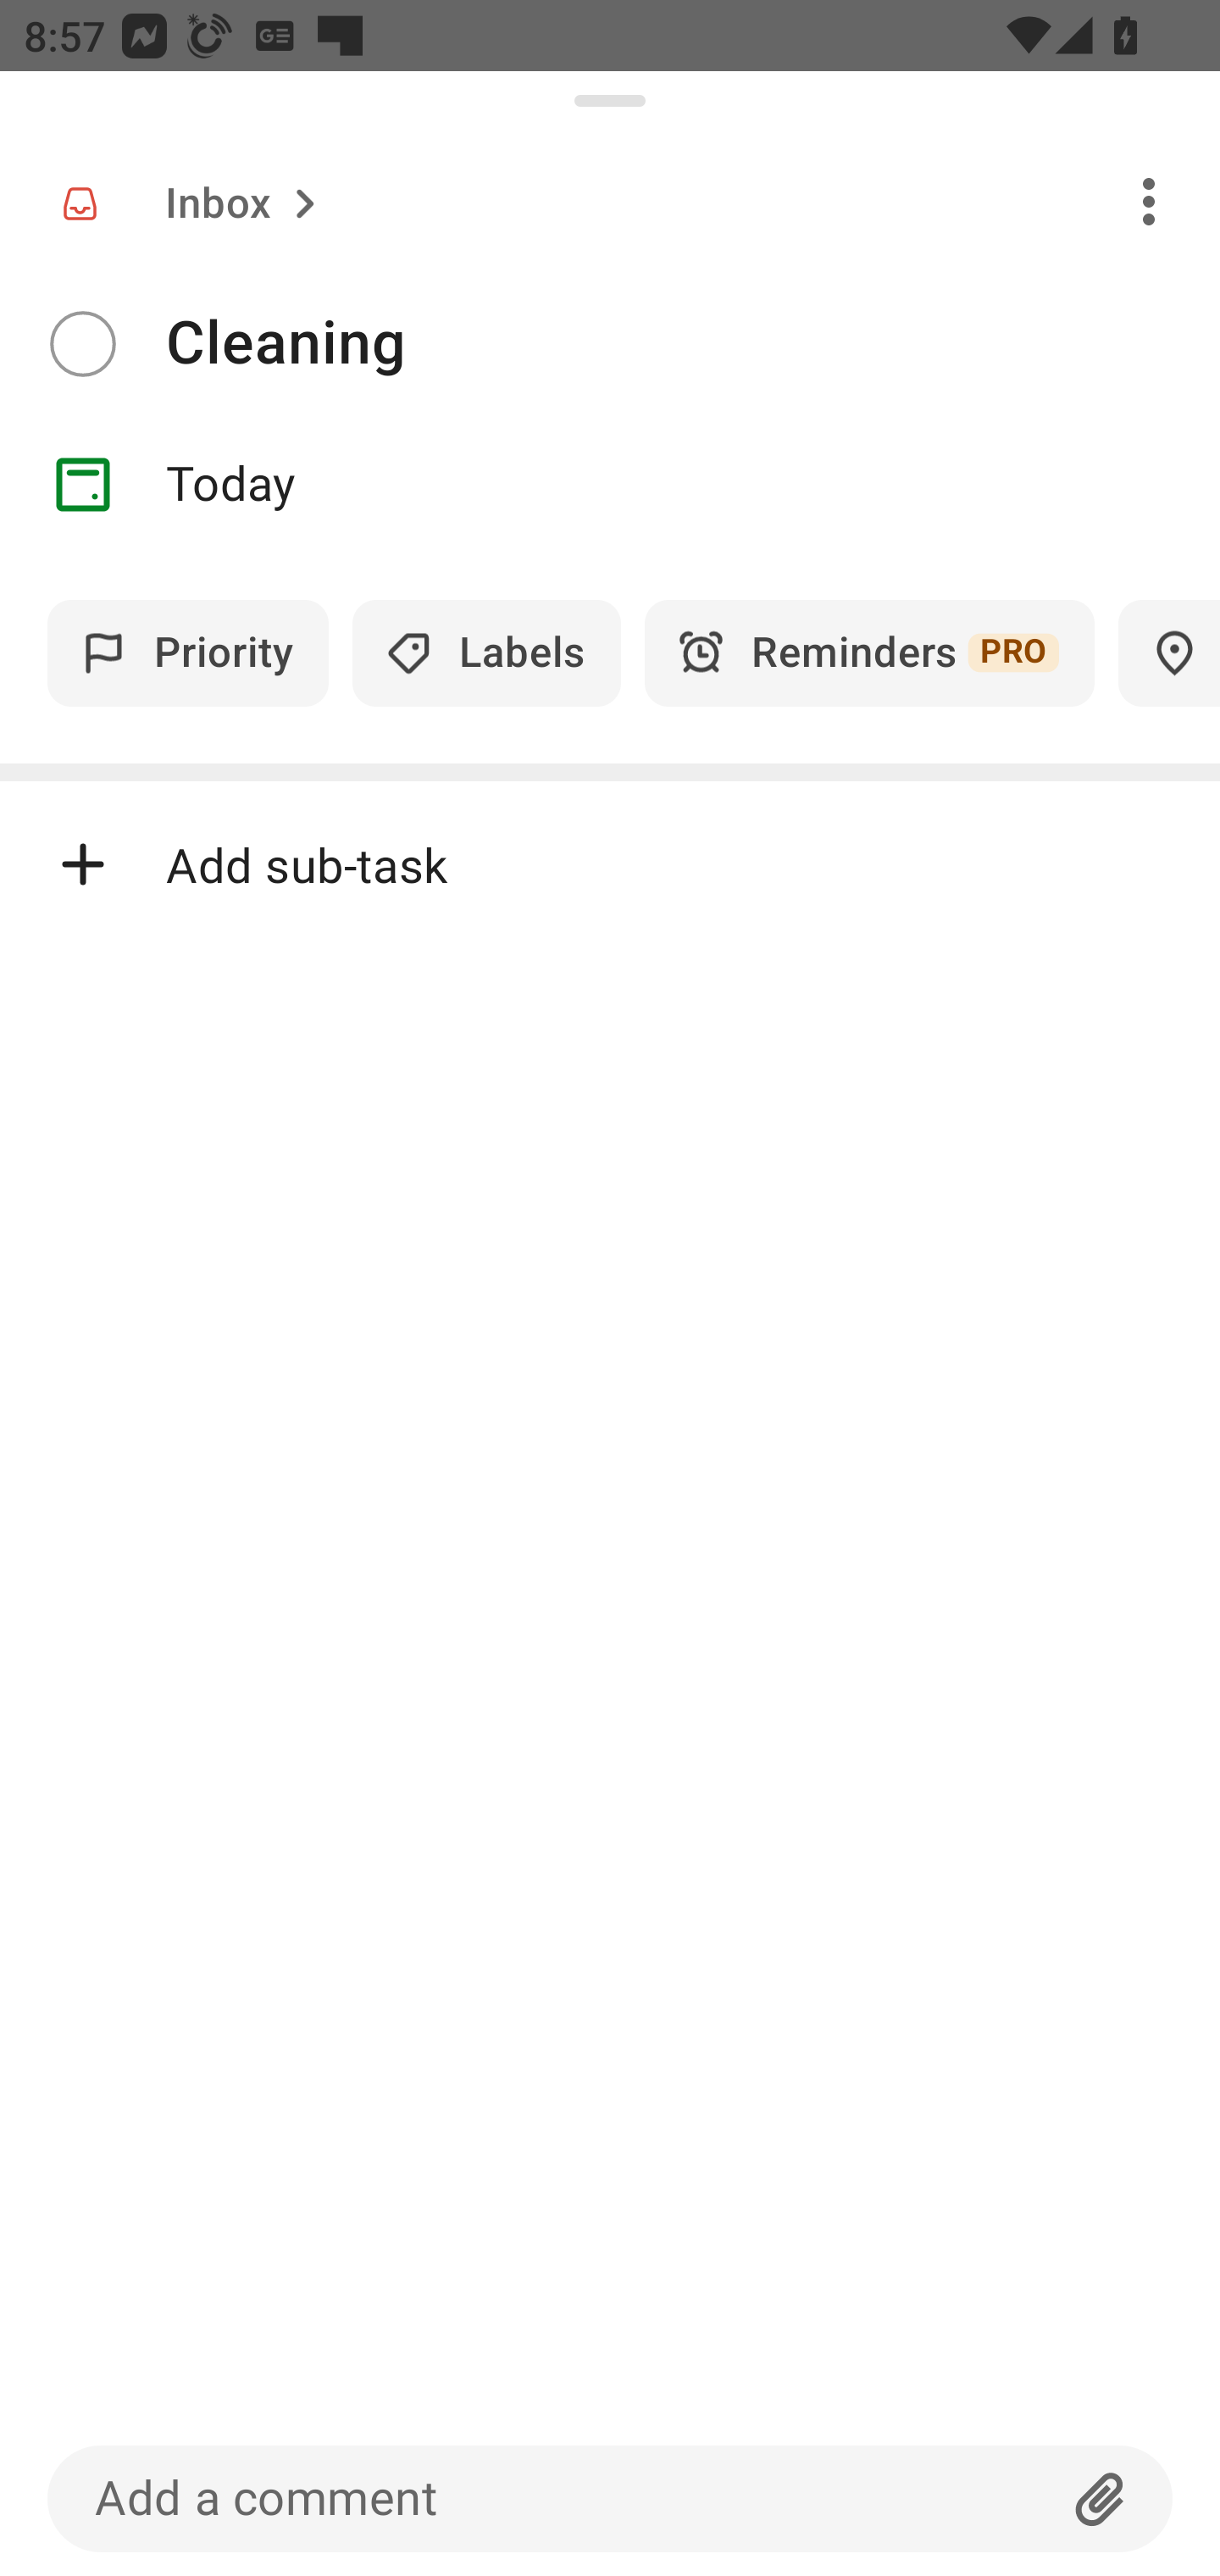 The image size is (1220, 2576). Describe the element at coordinates (188, 652) in the screenshot. I see `Priority` at that location.